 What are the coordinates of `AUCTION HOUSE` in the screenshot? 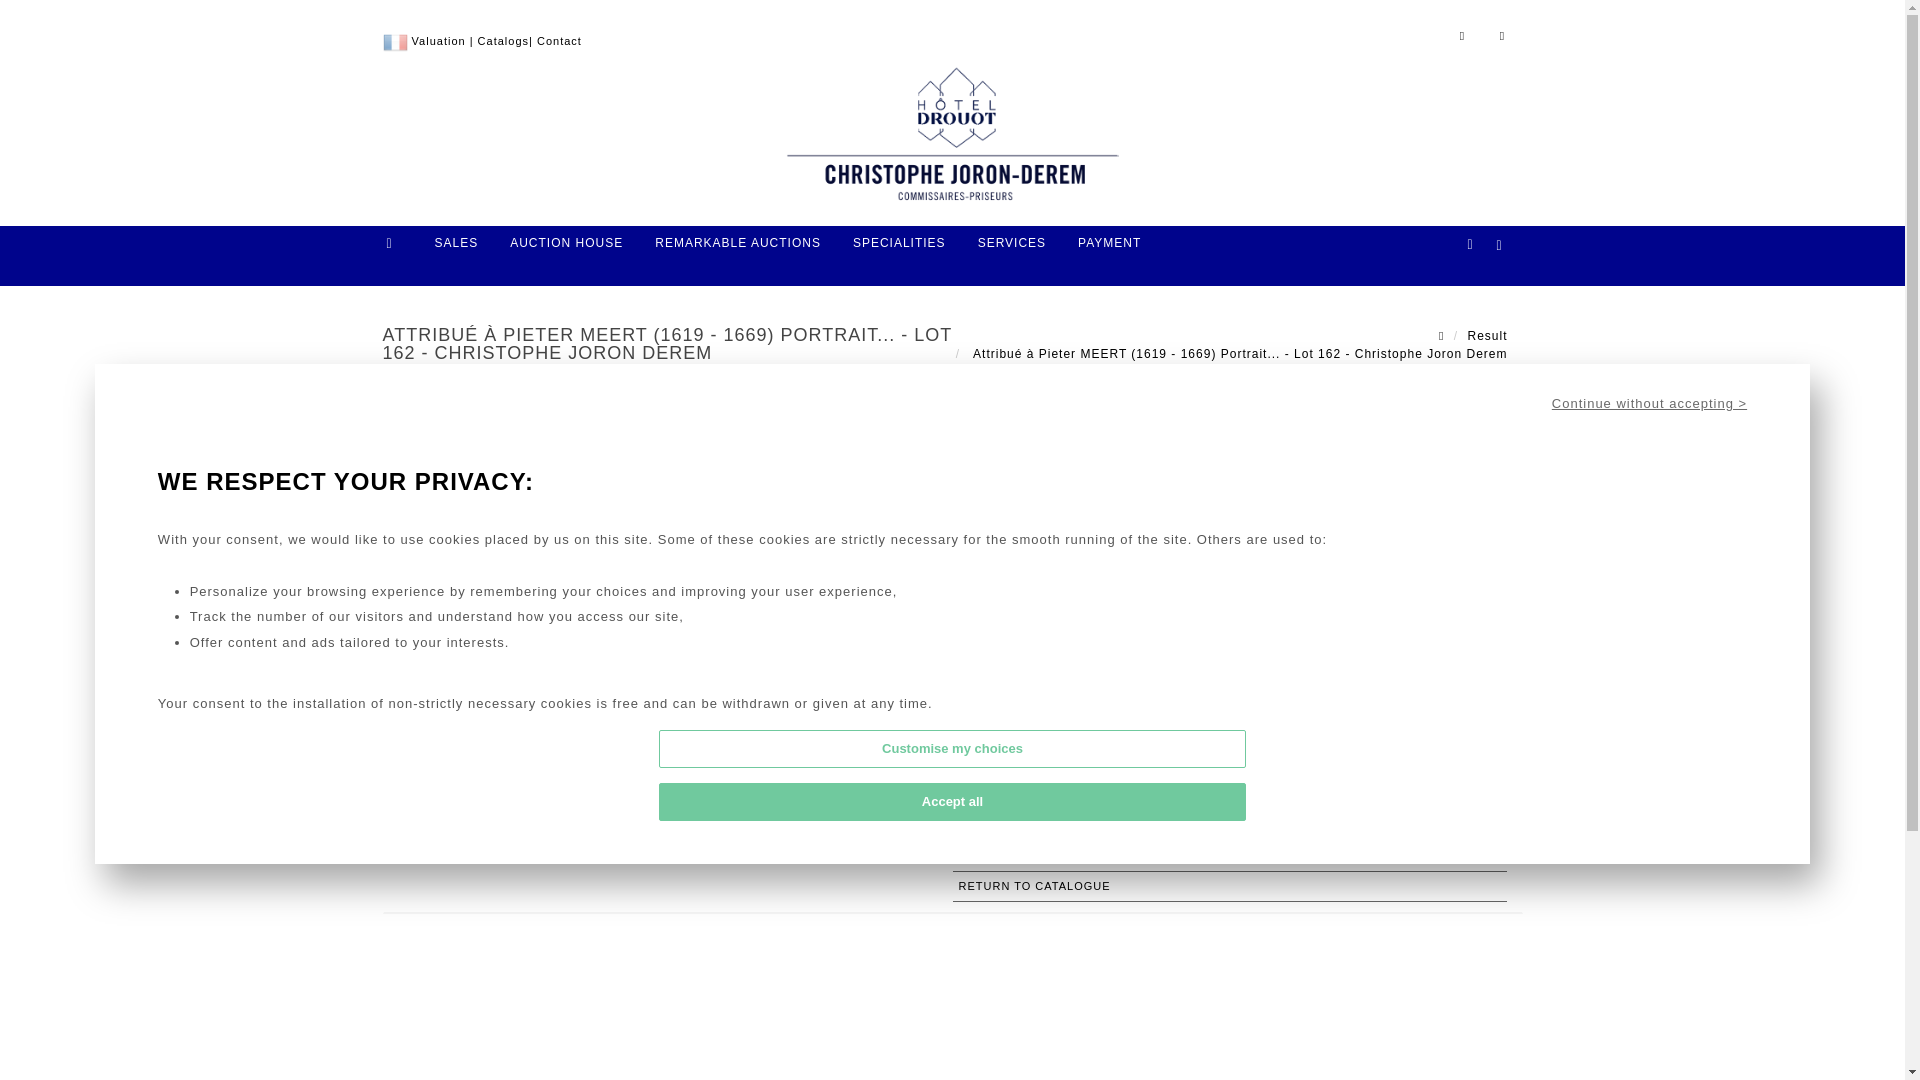 It's located at (566, 250).